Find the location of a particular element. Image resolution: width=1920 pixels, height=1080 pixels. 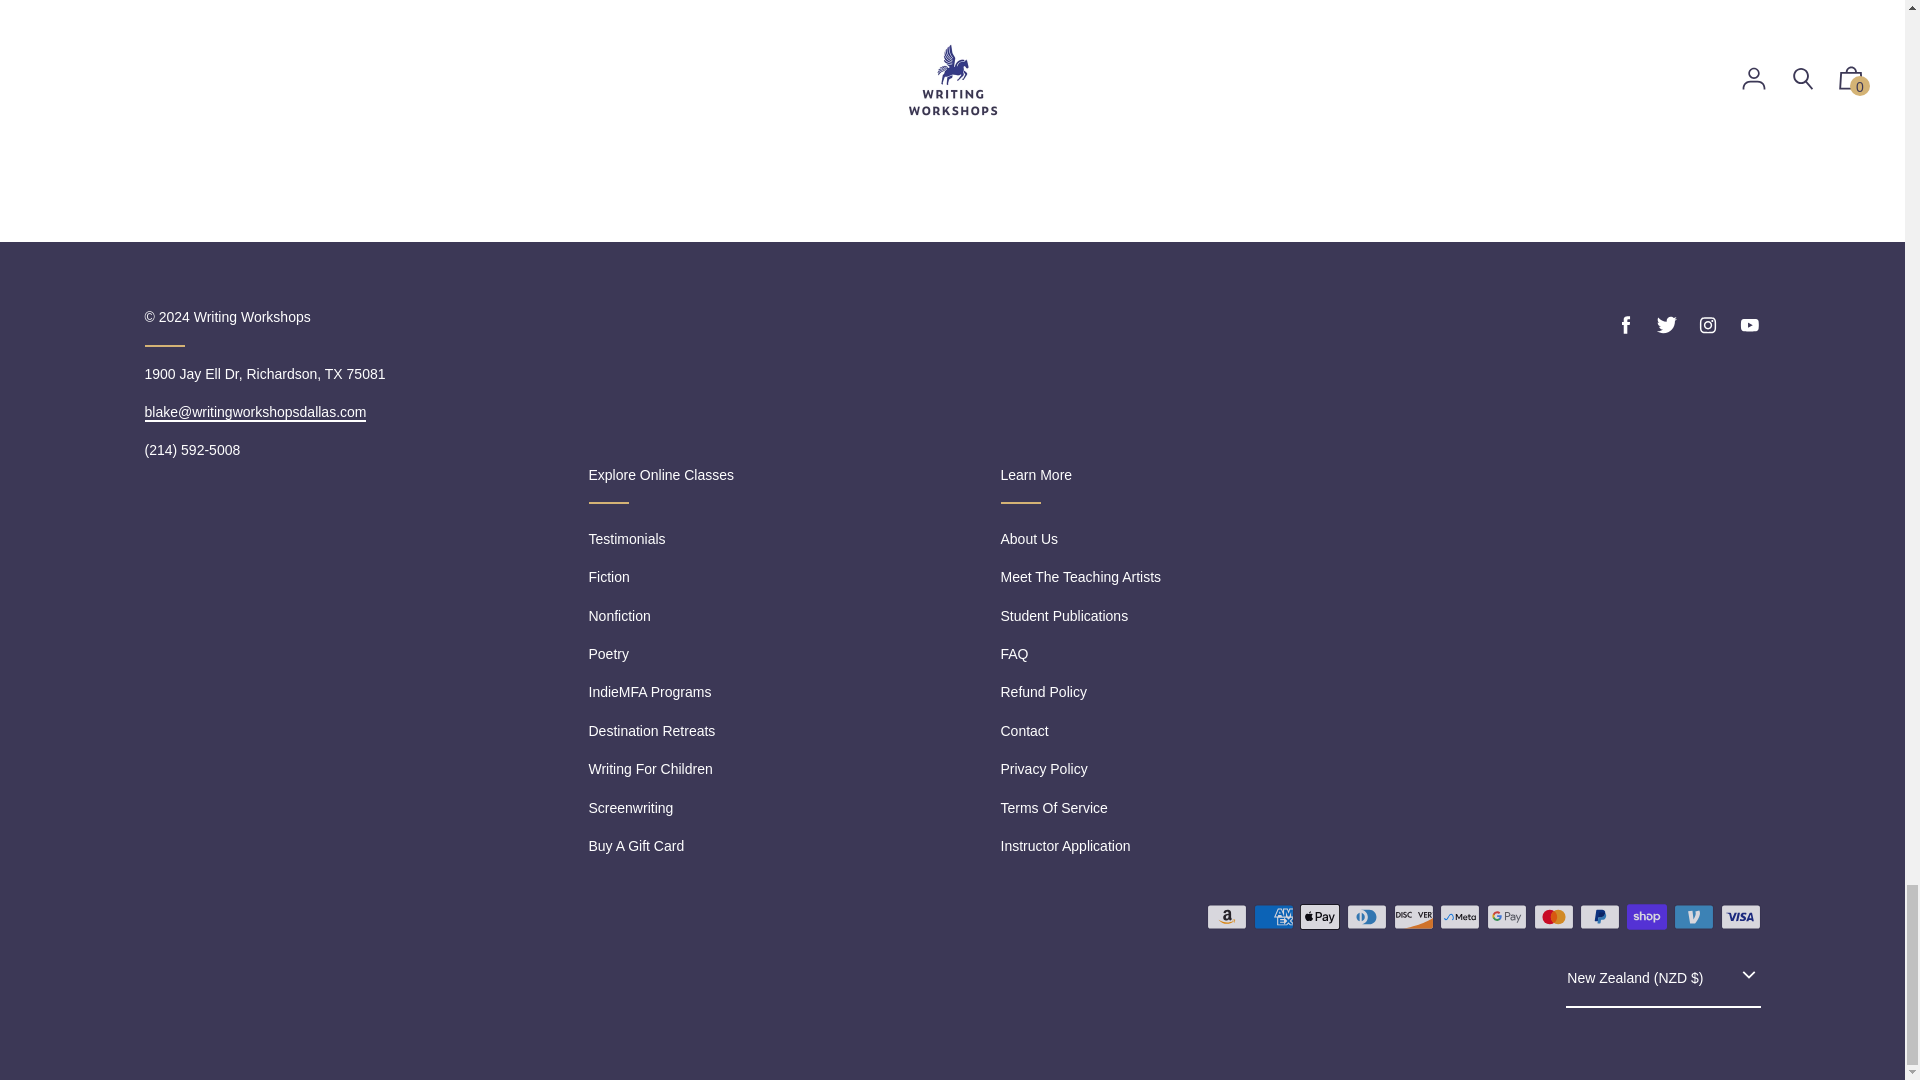

Diners Club is located at coordinates (1366, 917).